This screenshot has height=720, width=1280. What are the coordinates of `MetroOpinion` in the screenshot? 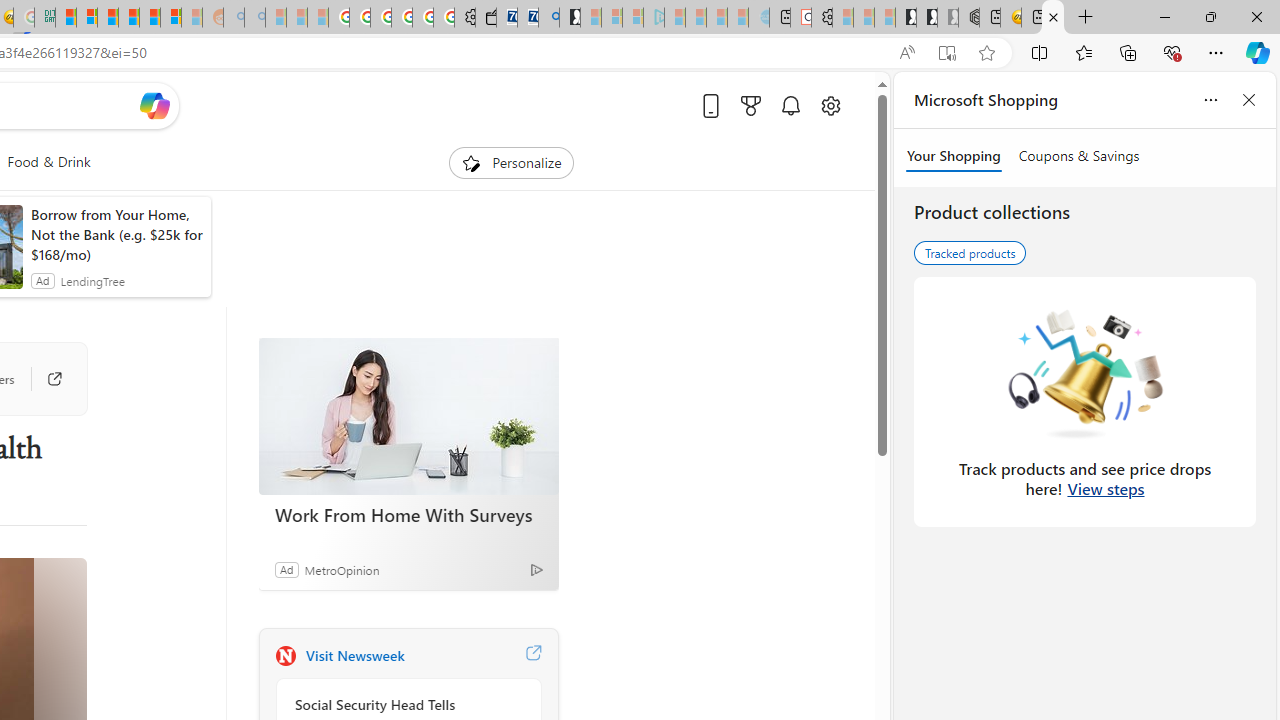 It's located at (341, 569).